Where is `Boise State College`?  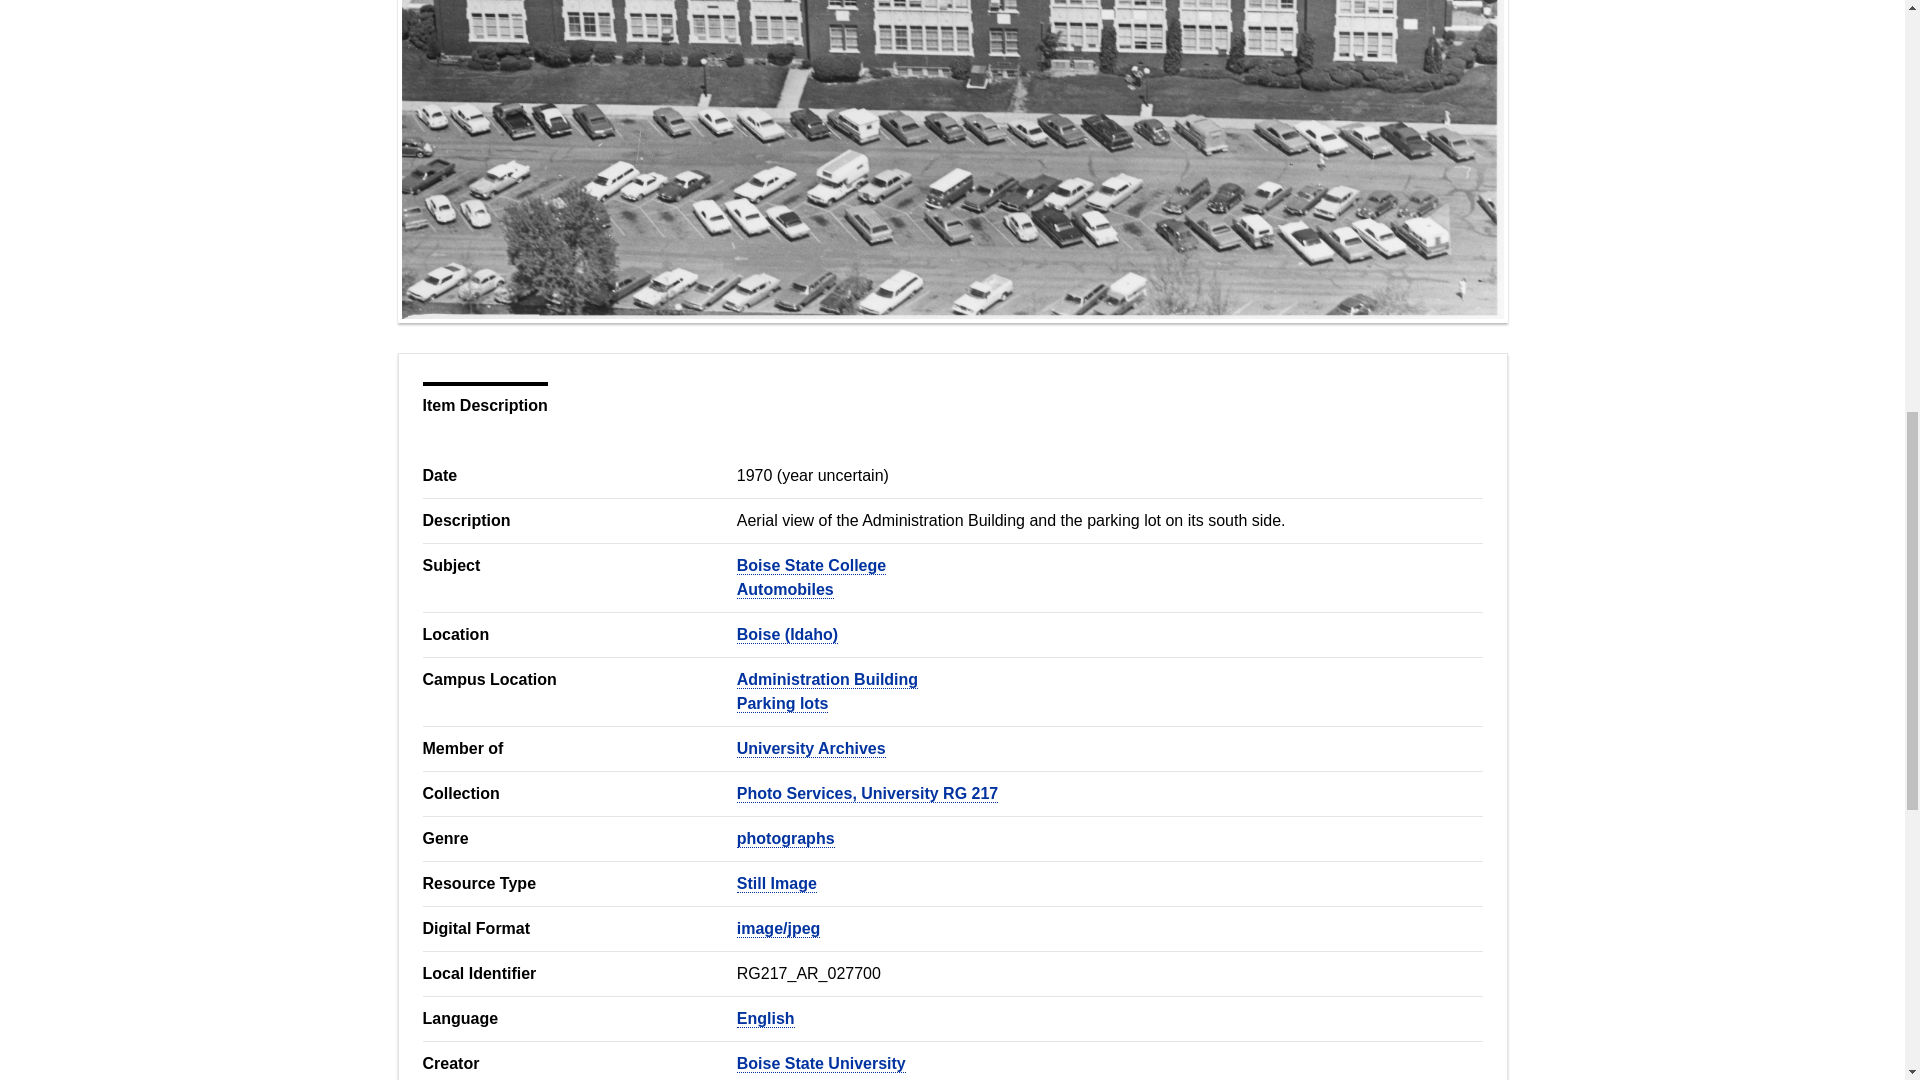
Boise State College is located at coordinates (811, 566).